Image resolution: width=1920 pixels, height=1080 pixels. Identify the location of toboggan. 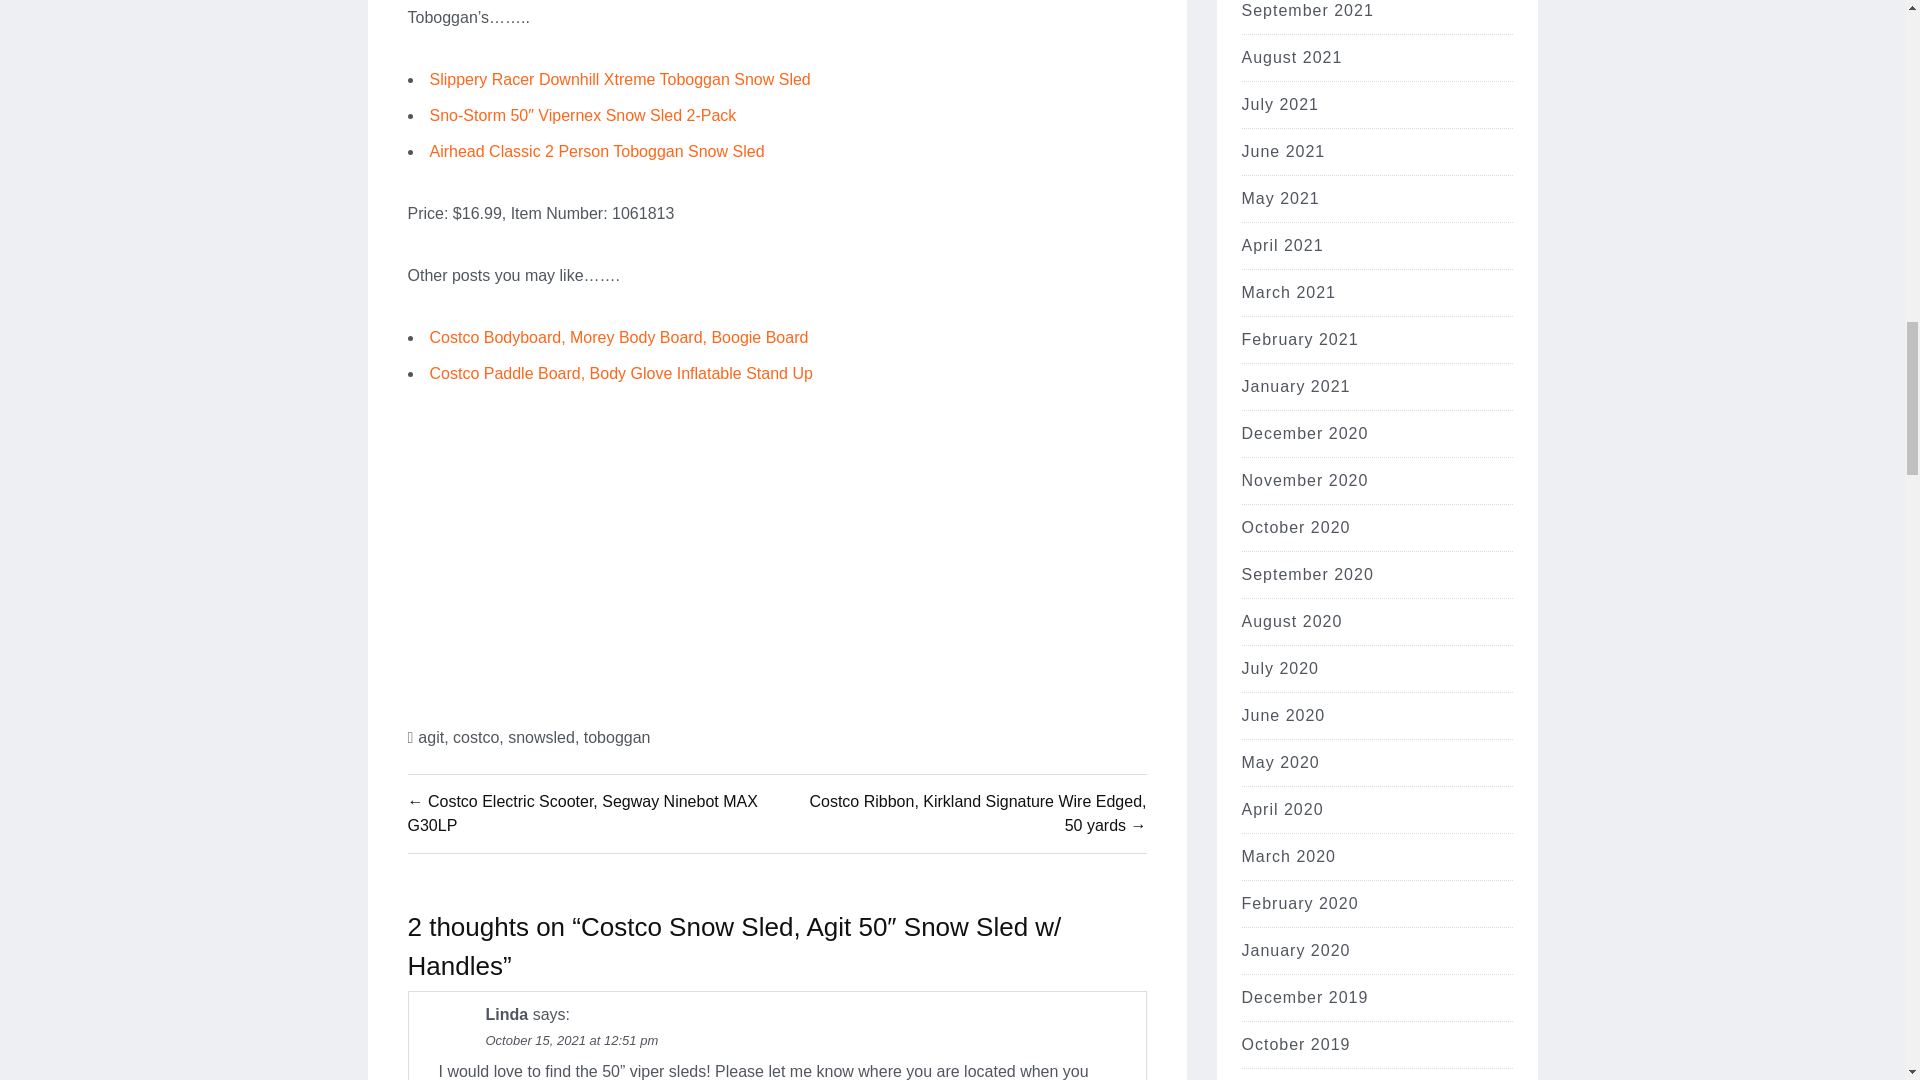
(616, 738).